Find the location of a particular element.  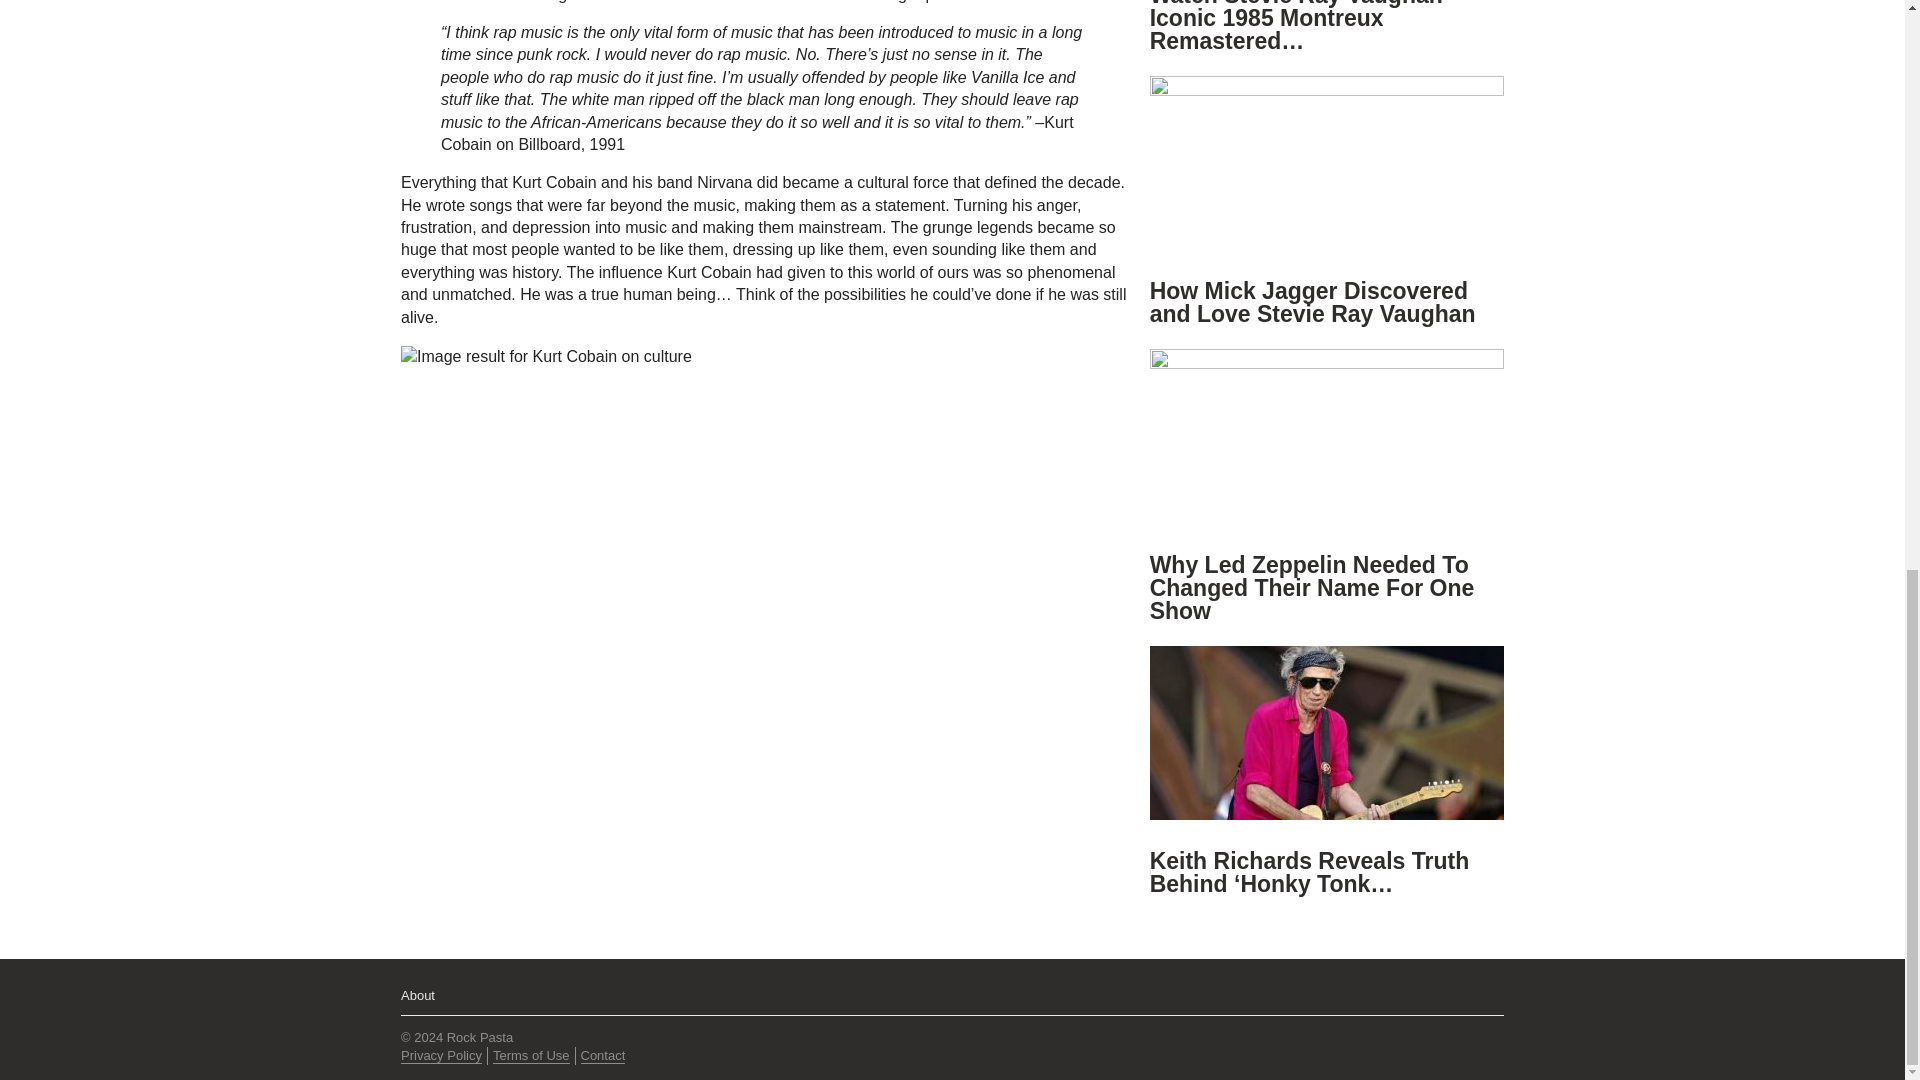

How Mick Jagger Discovered and Love Stevie Ray Vaughan is located at coordinates (1313, 302).